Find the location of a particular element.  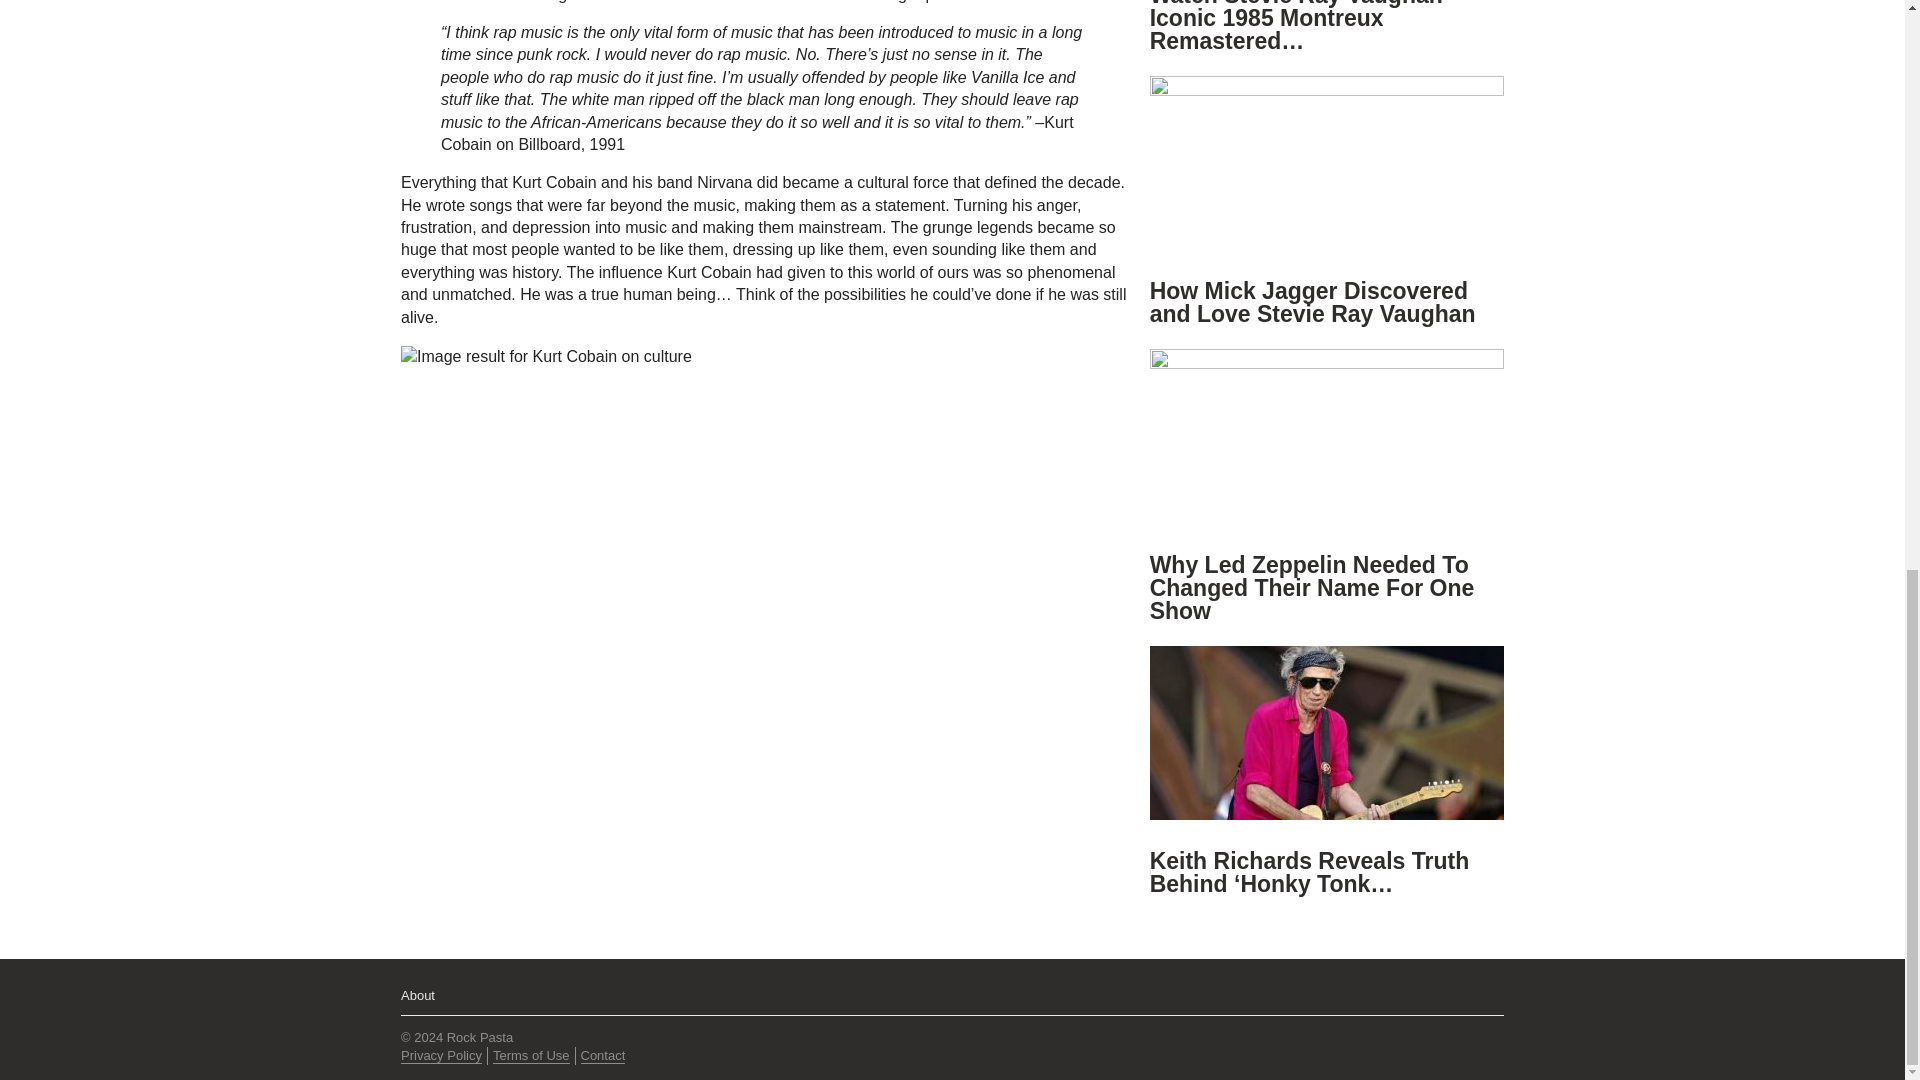

How Mick Jagger Discovered and Love Stevie Ray Vaughan is located at coordinates (1313, 302).